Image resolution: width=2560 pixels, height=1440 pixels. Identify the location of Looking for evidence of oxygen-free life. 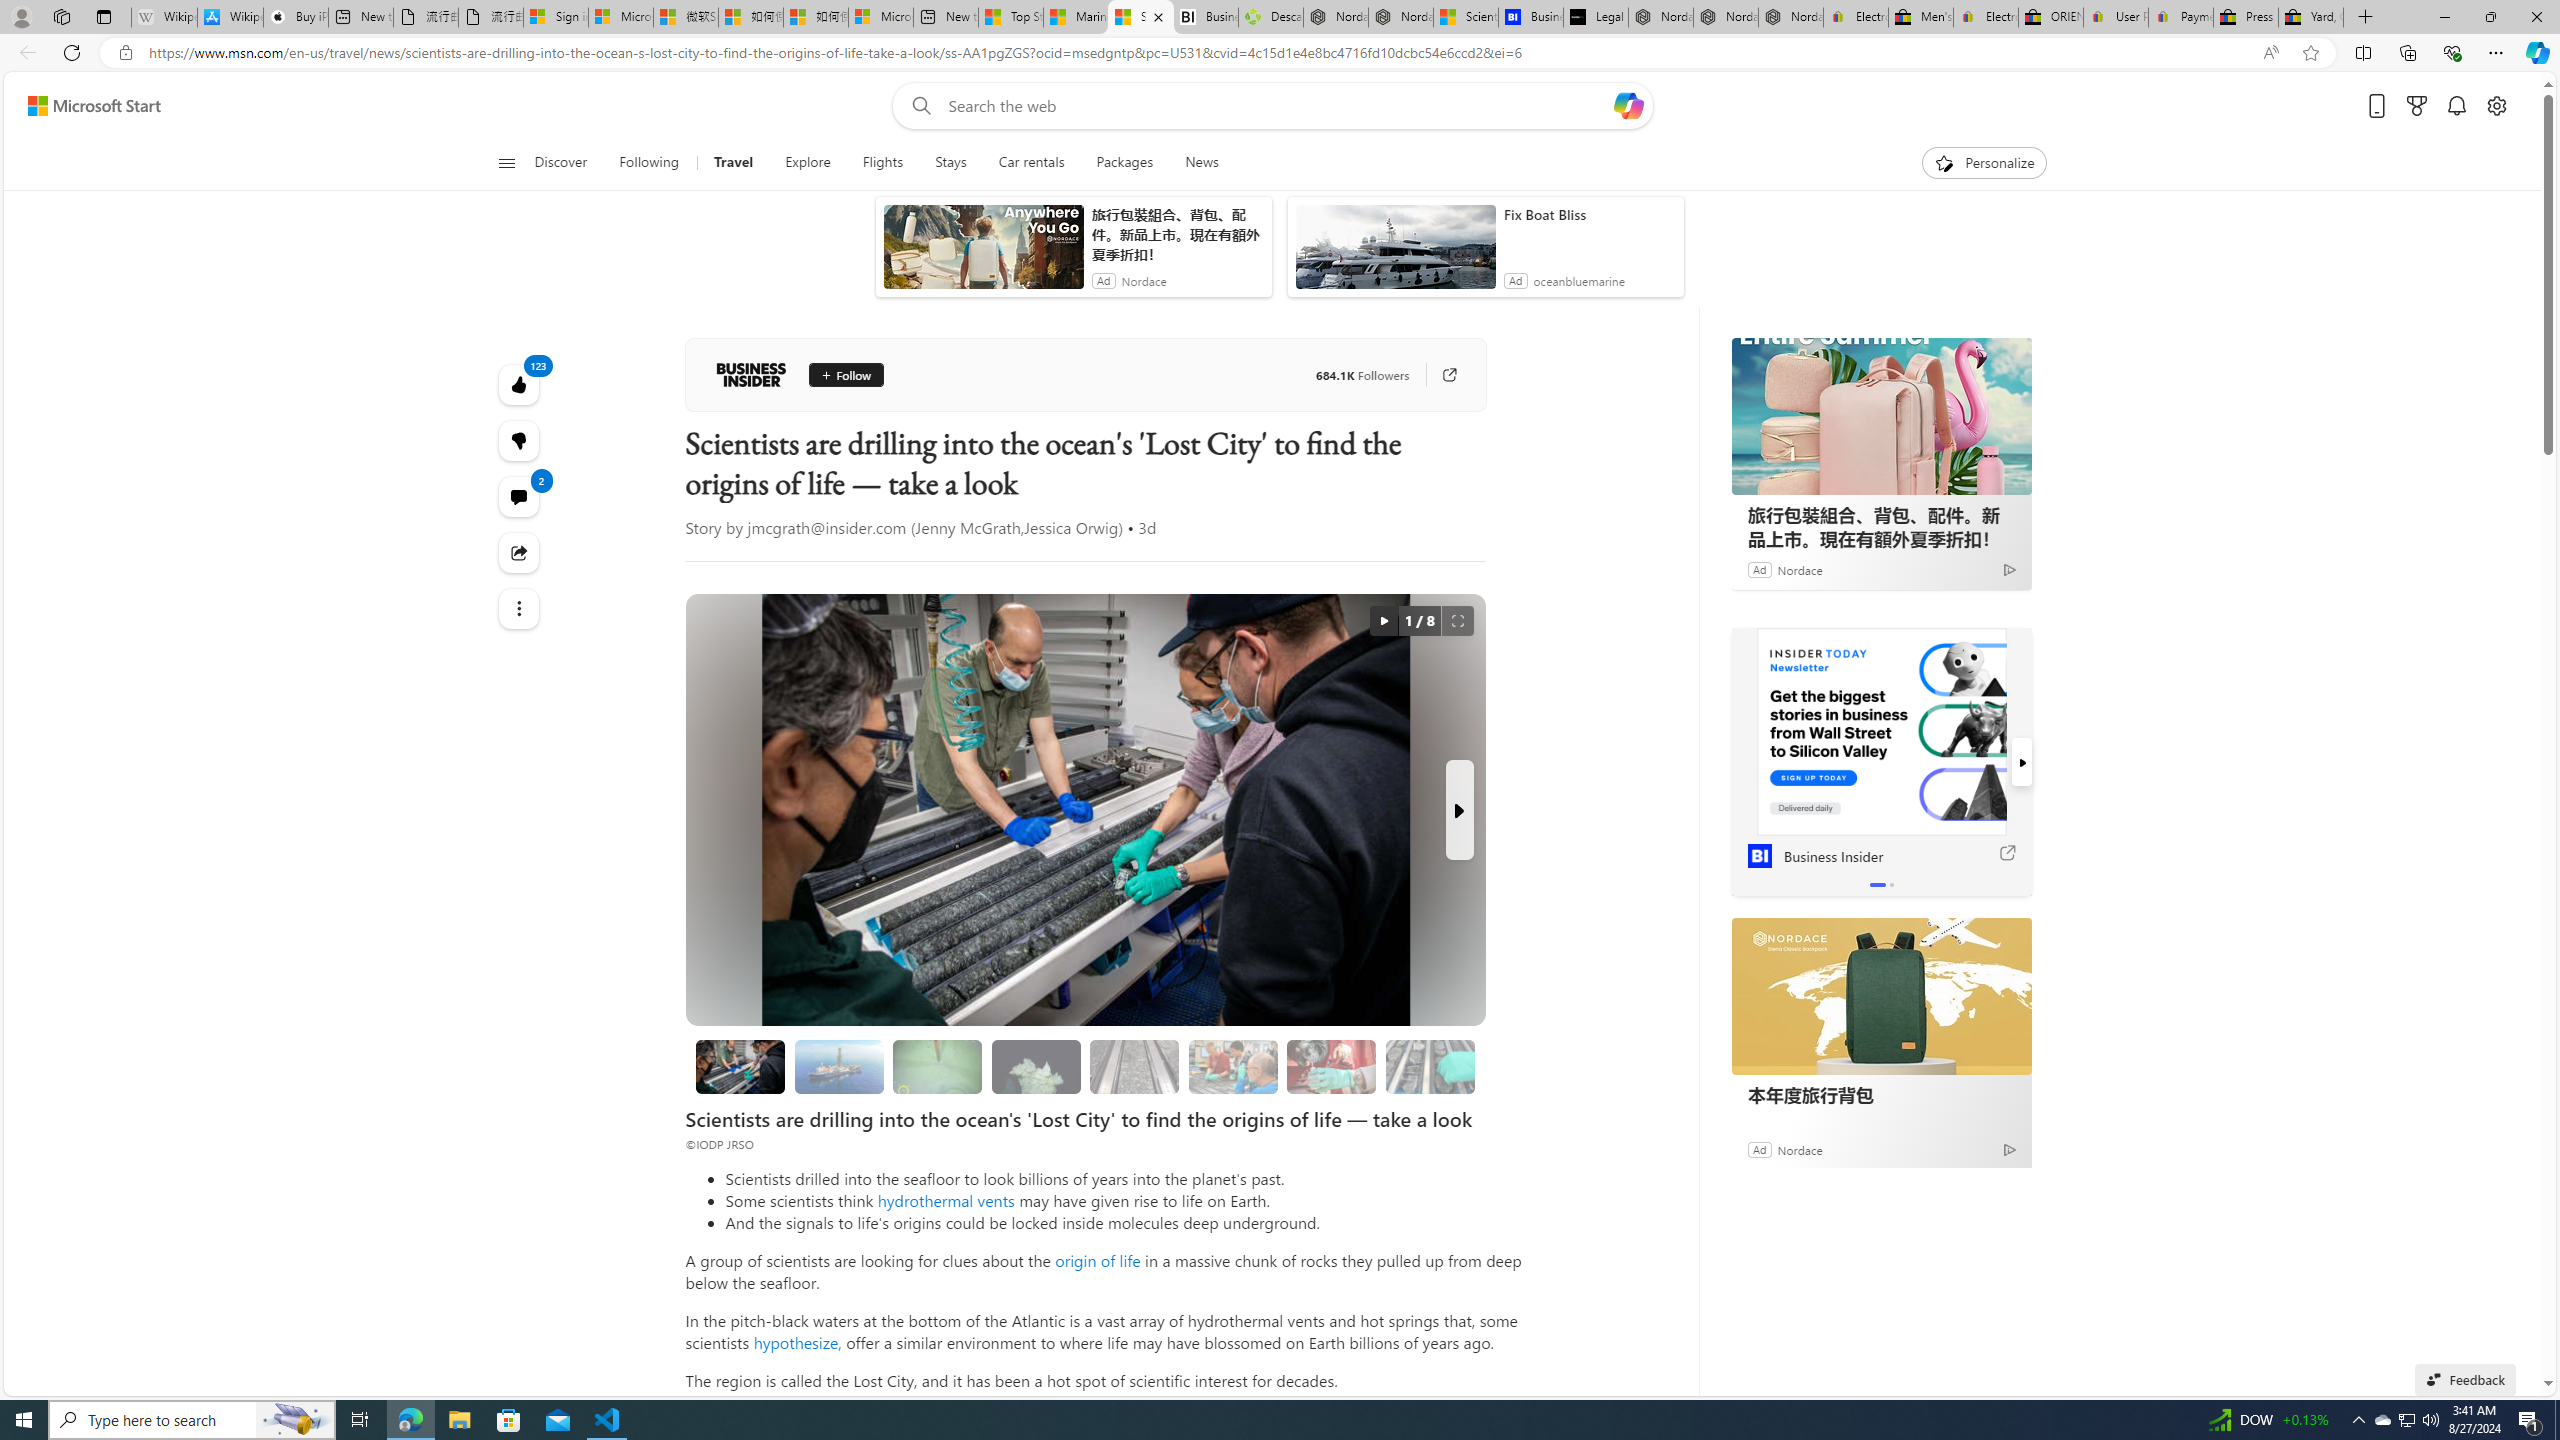
(1232, 1066).